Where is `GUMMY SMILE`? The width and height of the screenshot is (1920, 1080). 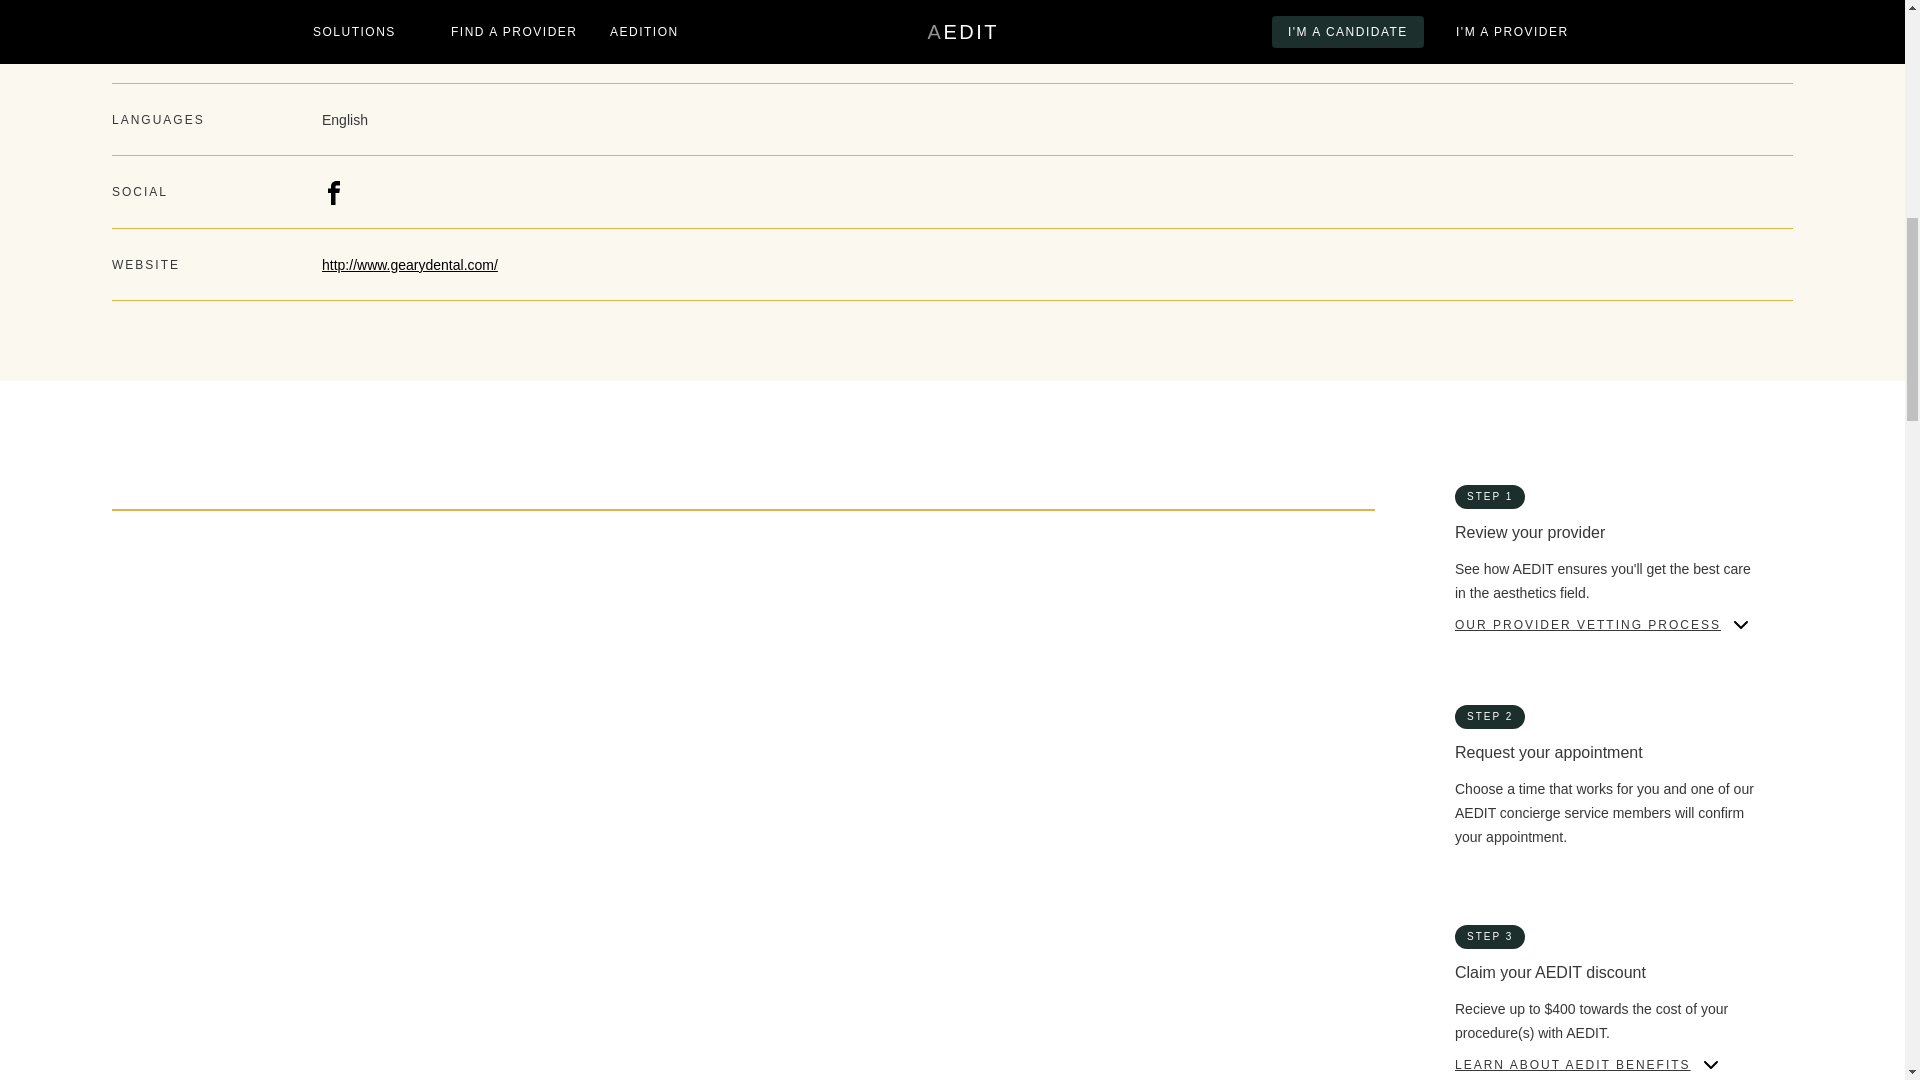
GUMMY SMILE is located at coordinates (593, 622).